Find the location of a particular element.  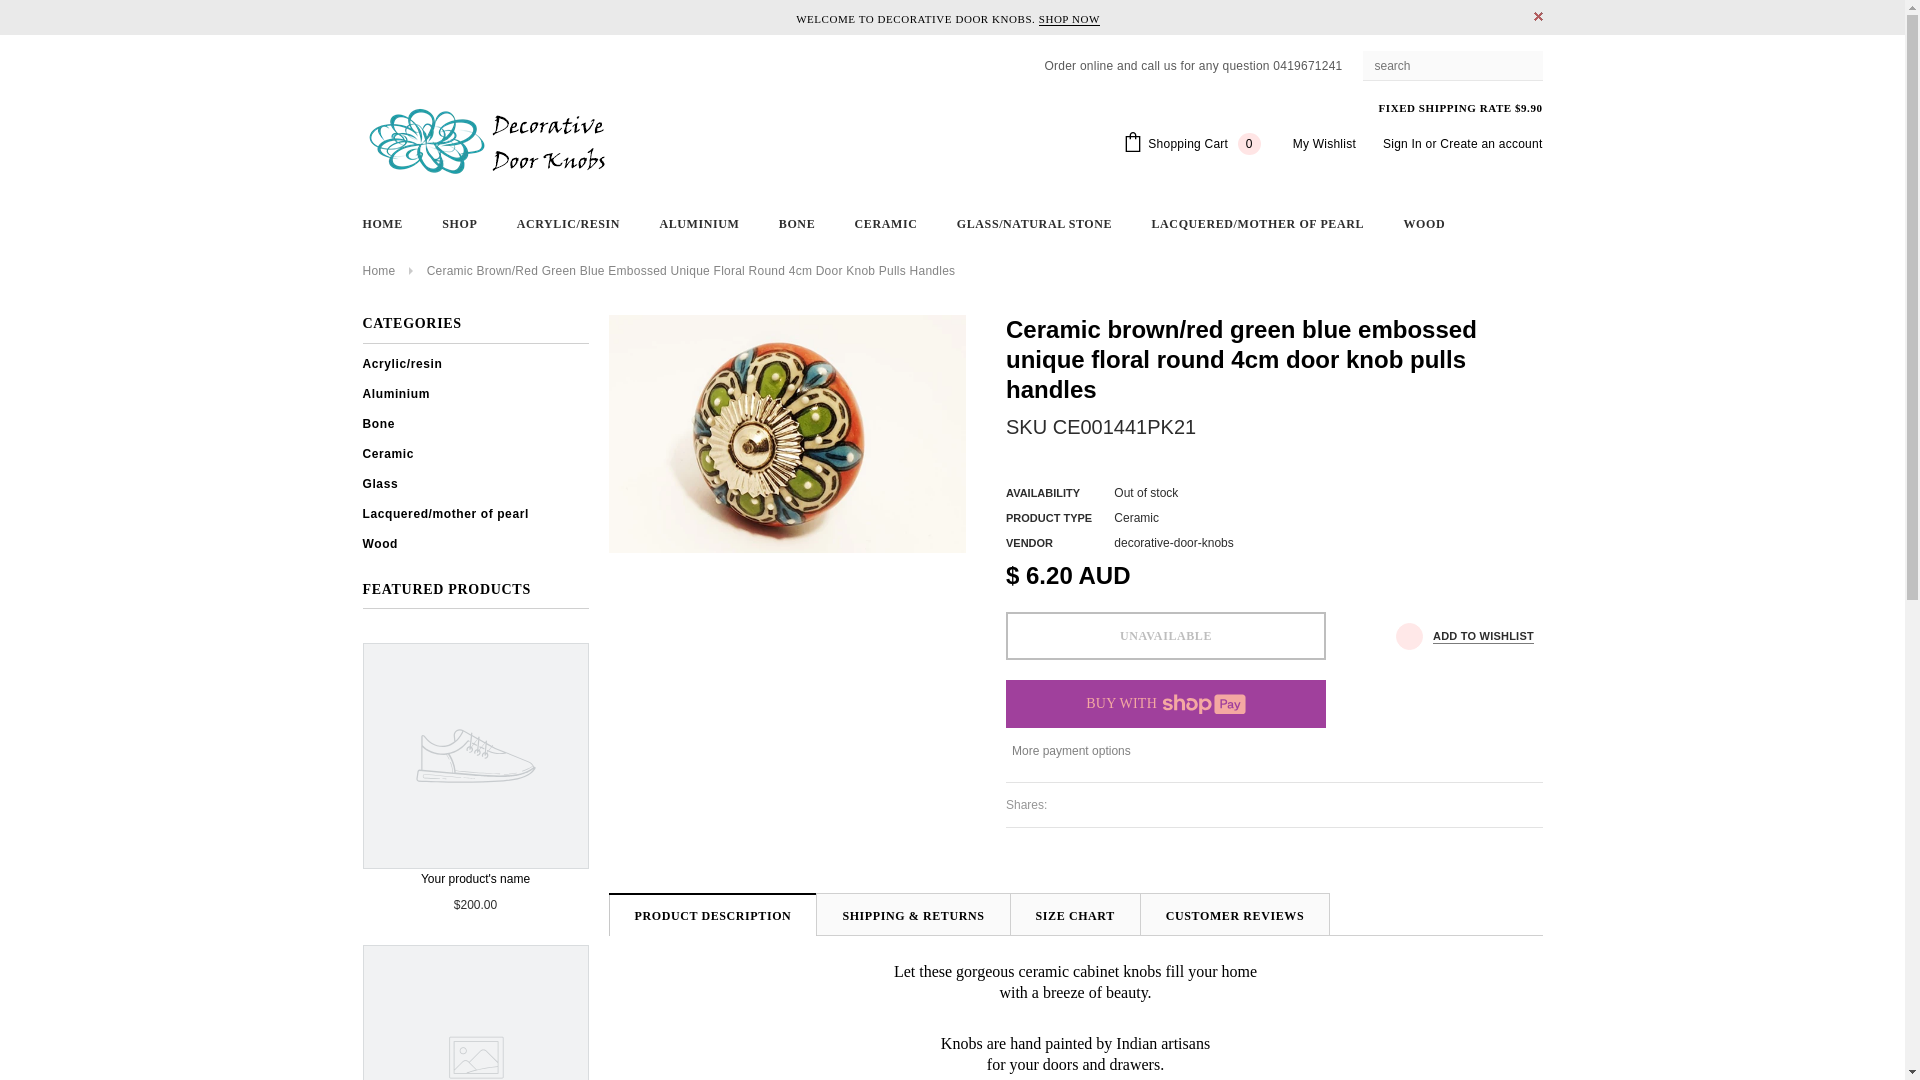

SHIPPING & RETURNS is located at coordinates (912, 914).